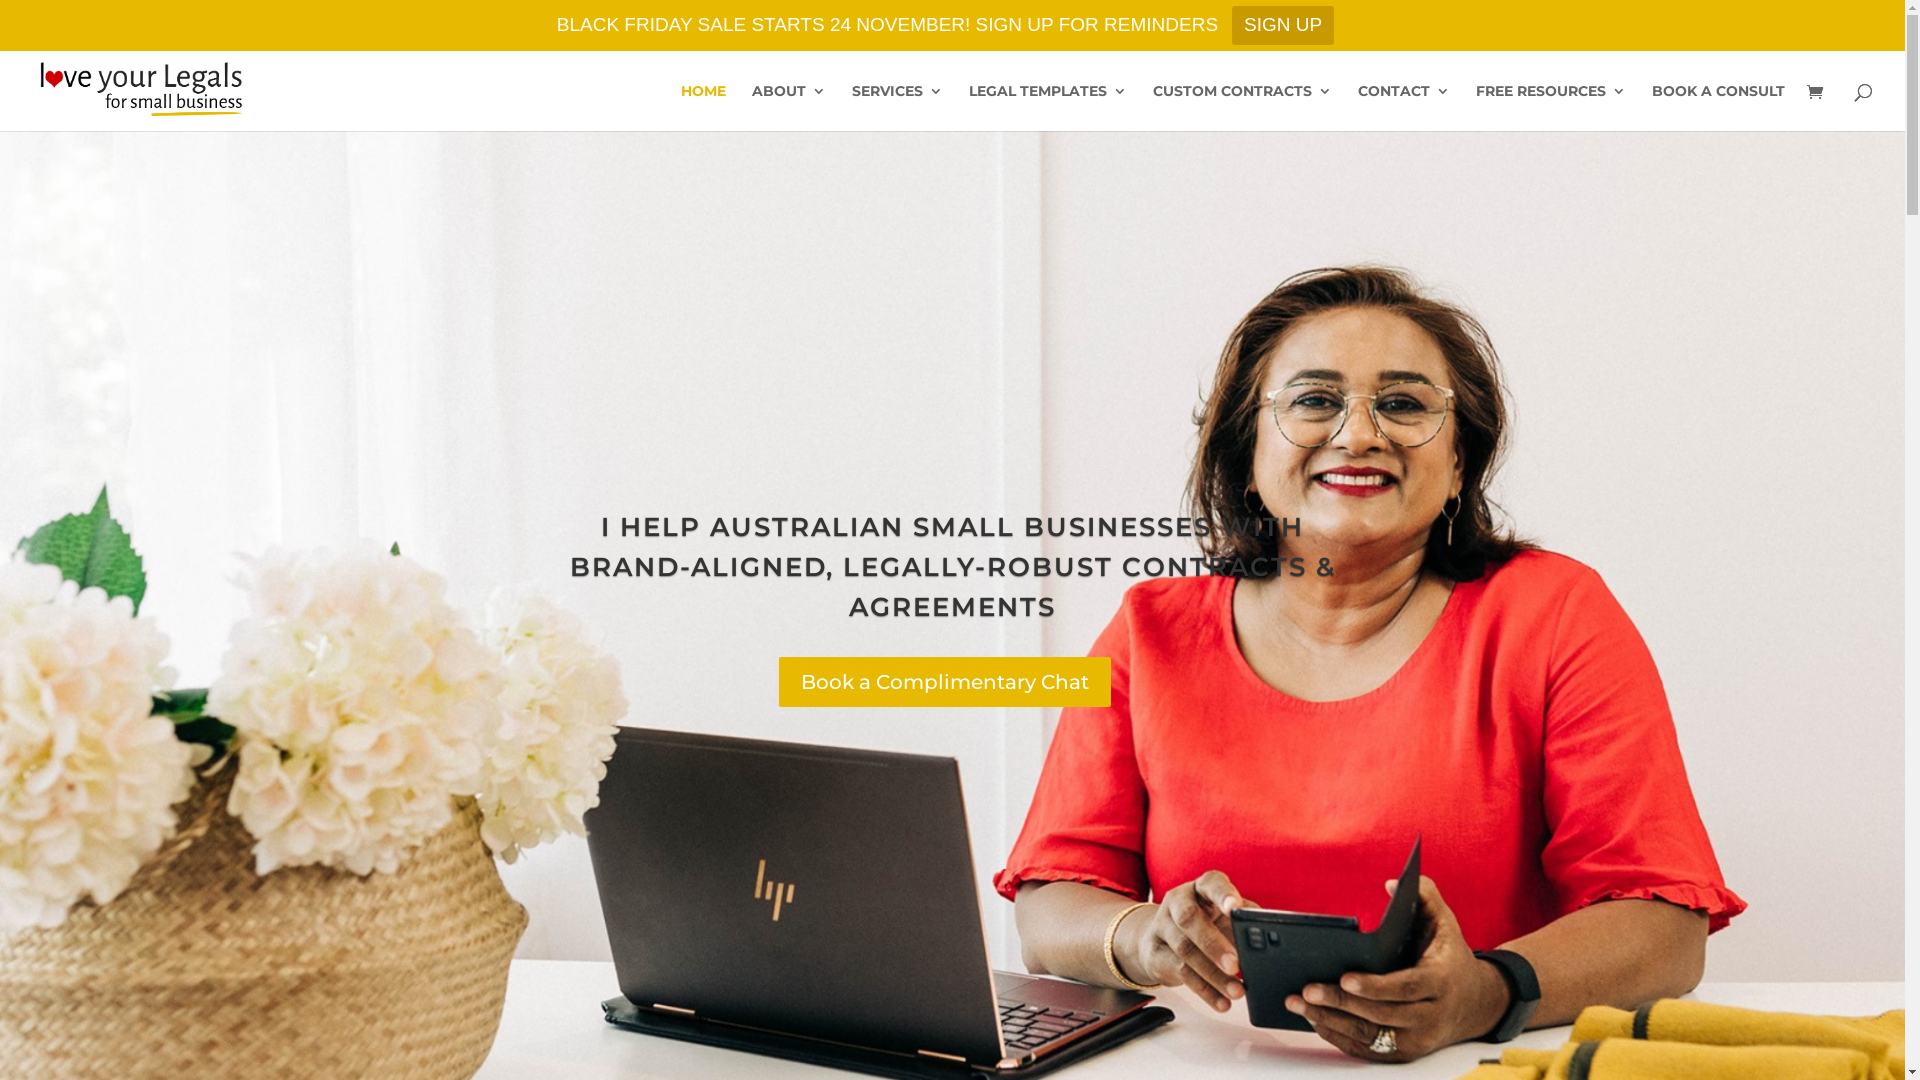 This screenshot has height=1080, width=1920. What do you see at coordinates (1242, 108) in the screenshot?
I see `CUSTOM CONTRACTS` at bounding box center [1242, 108].